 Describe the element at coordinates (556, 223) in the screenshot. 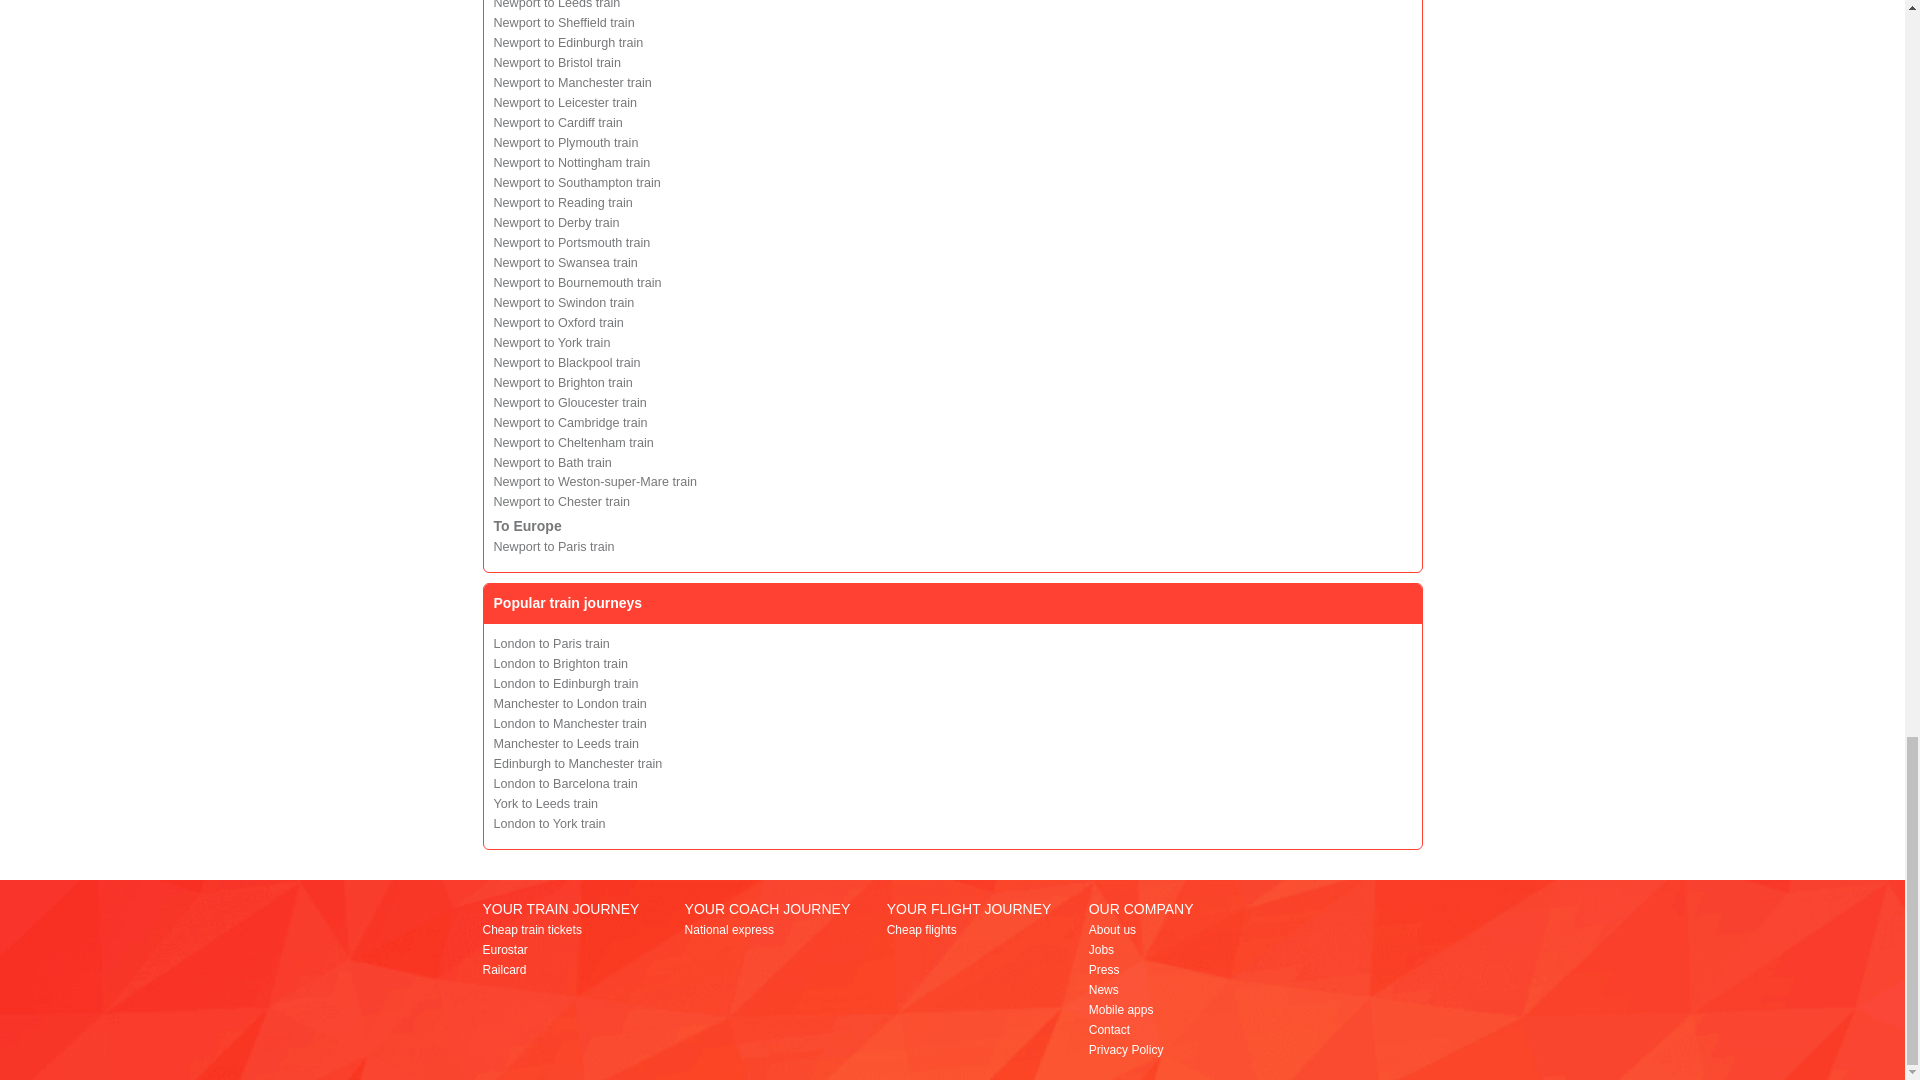

I see `Newport to Derby train` at that location.